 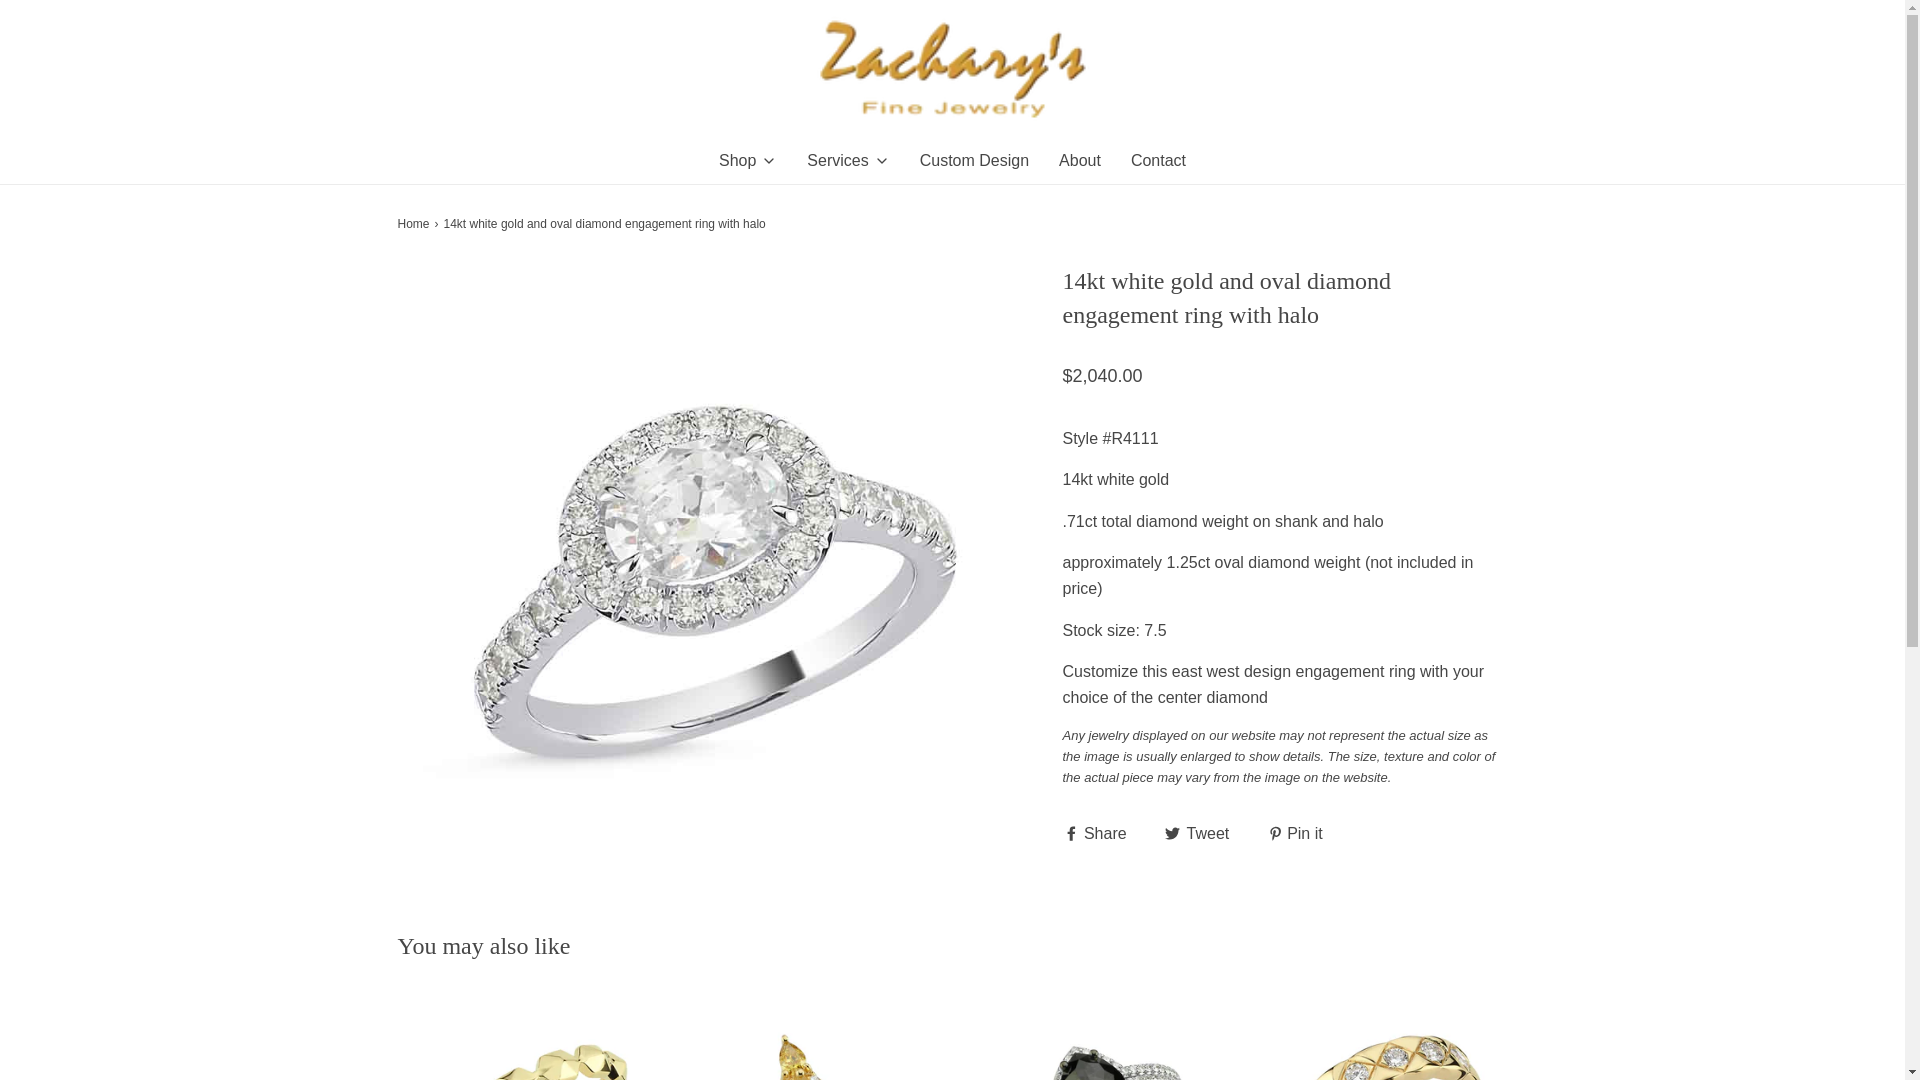 I want to click on Pin it, so click(x=1294, y=832).